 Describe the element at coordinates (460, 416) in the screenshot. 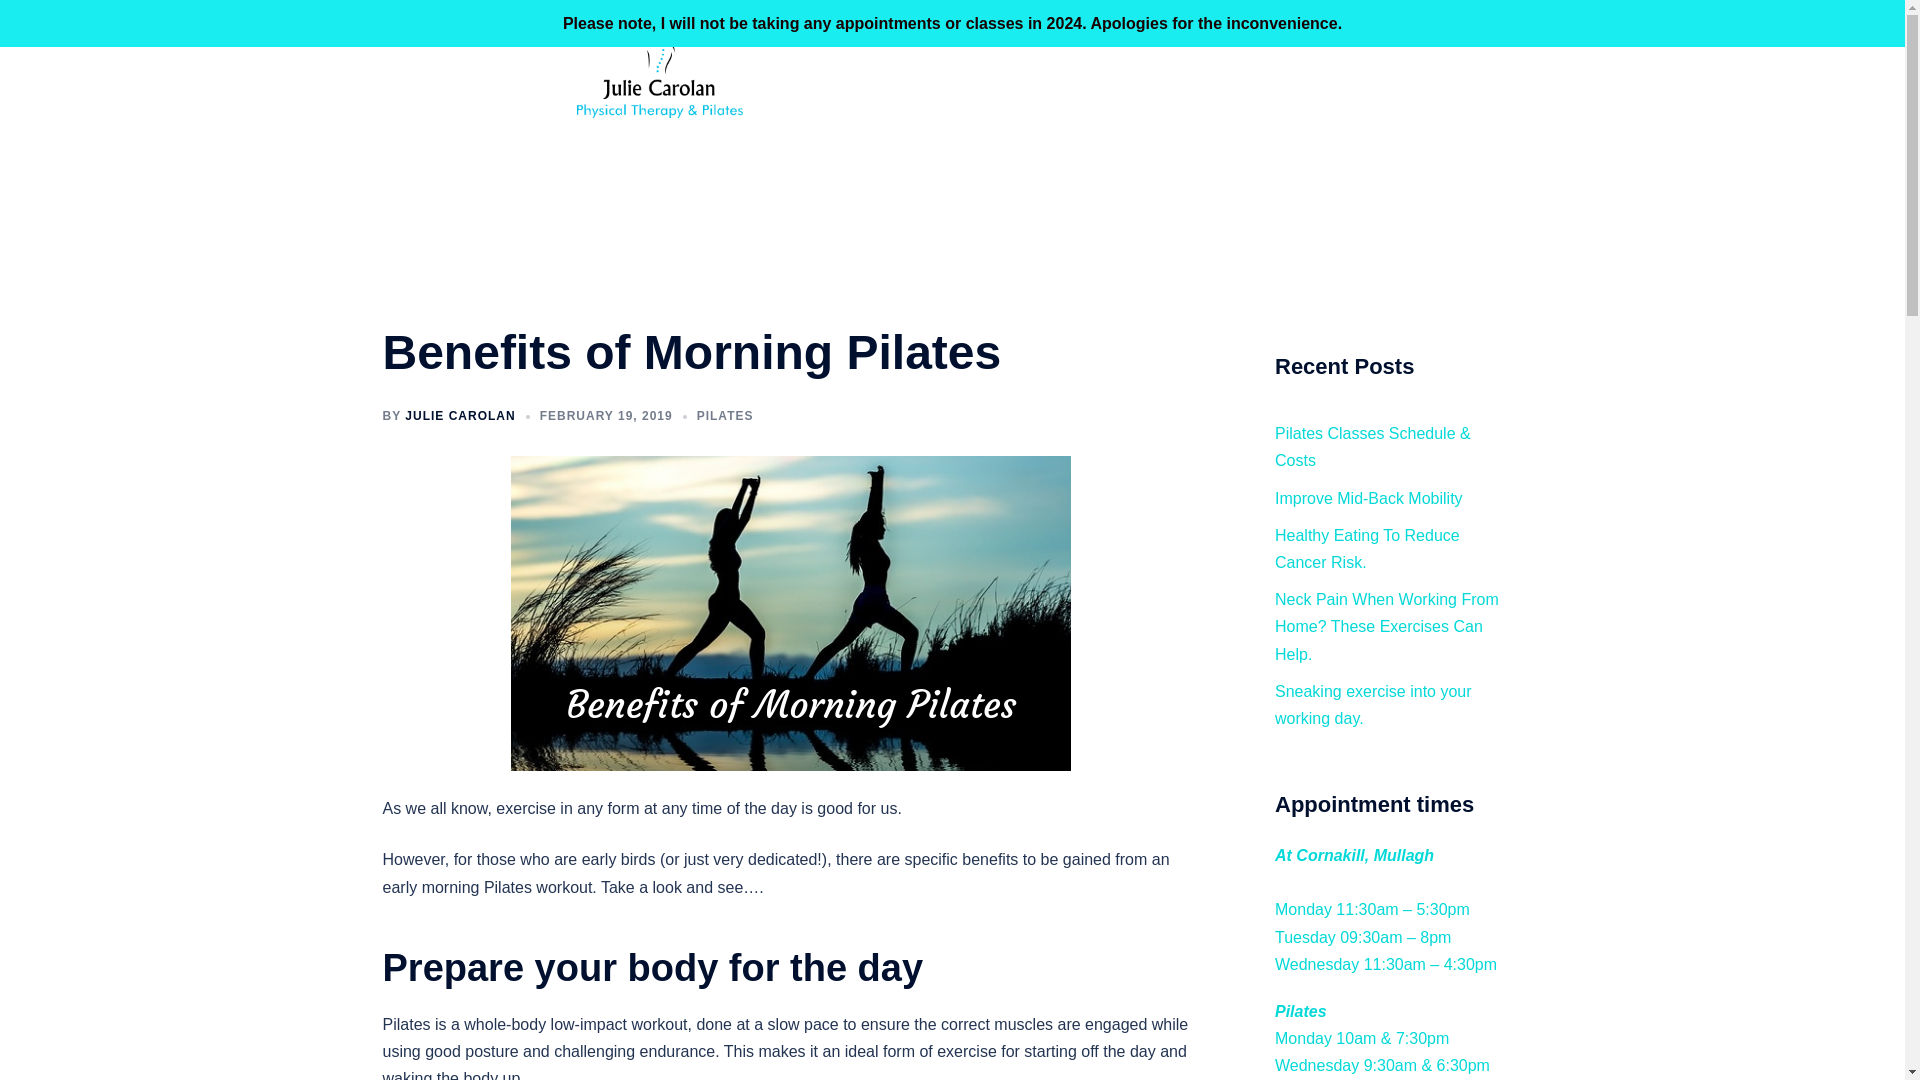

I see `JULIE CAROLAN` at that location.